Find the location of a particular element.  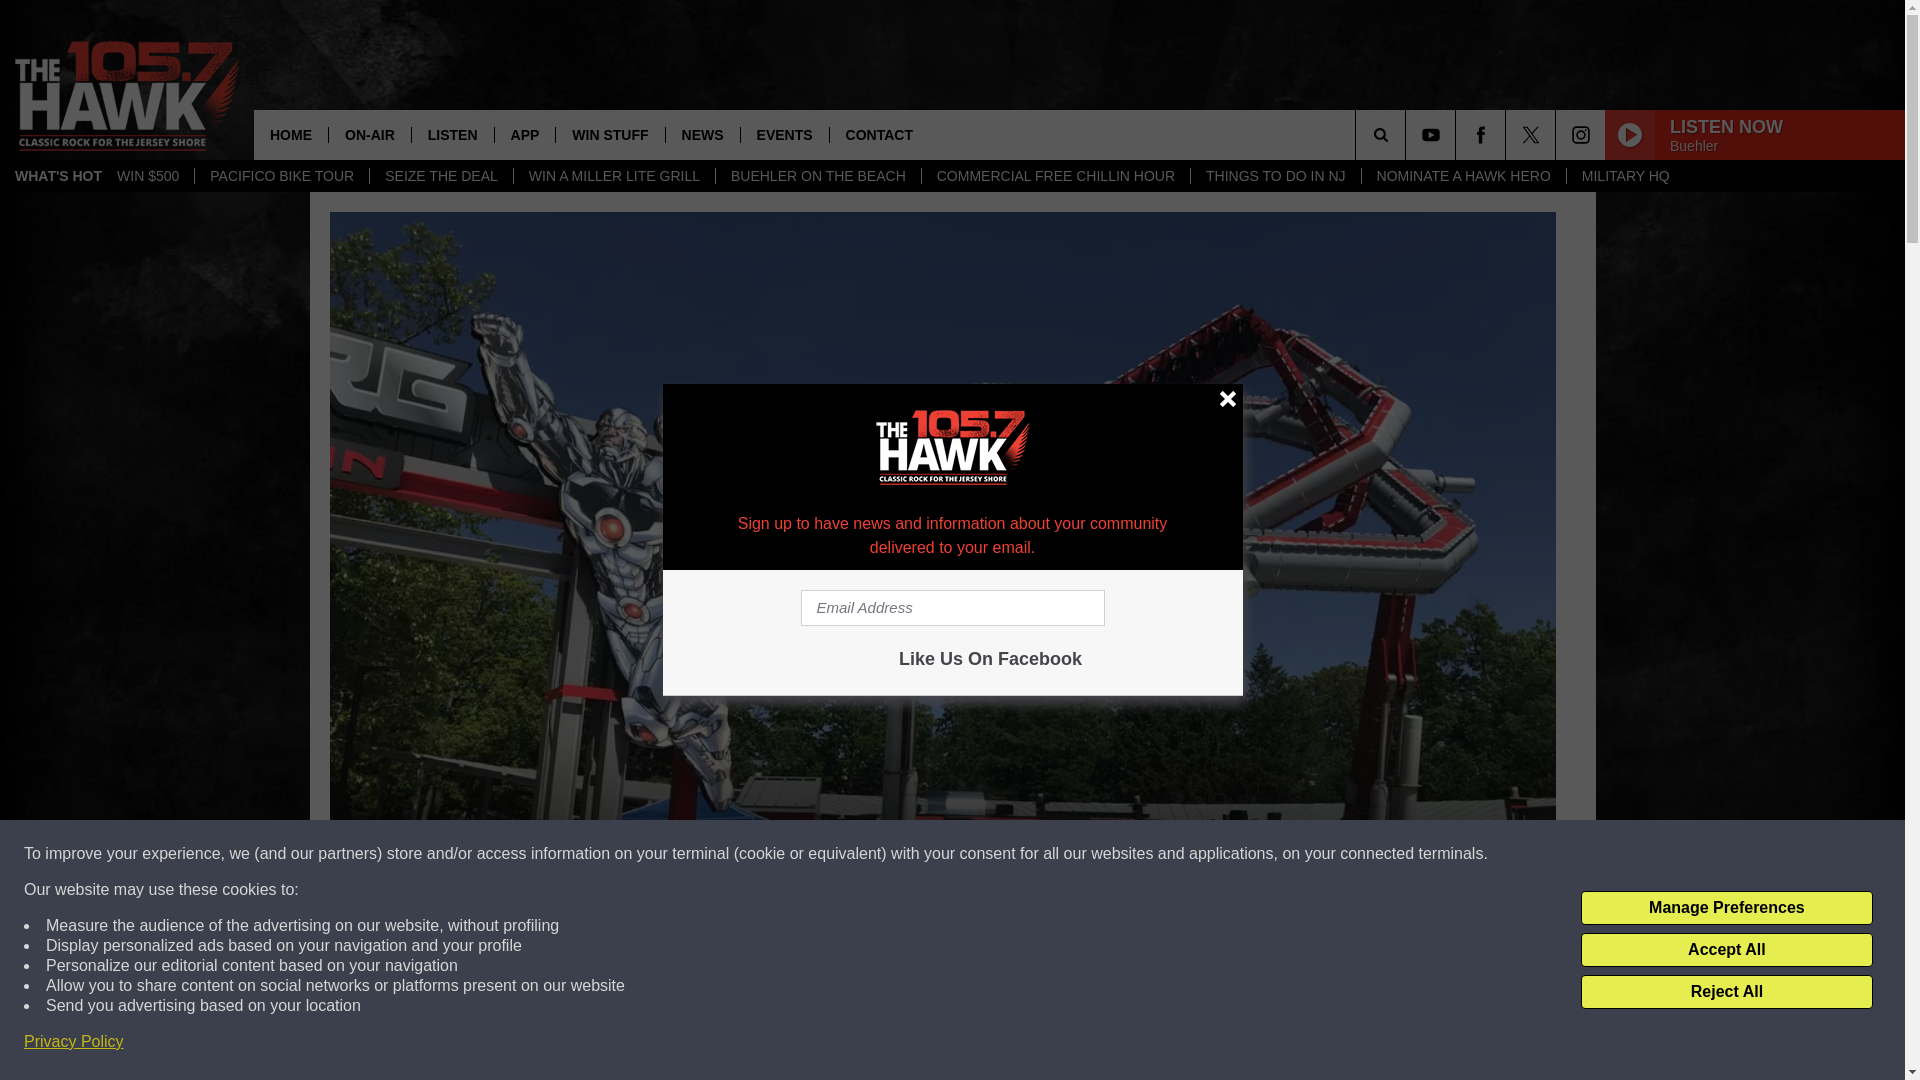

BUEHLER ON THE BEACH is located at coordinates (818, 176).